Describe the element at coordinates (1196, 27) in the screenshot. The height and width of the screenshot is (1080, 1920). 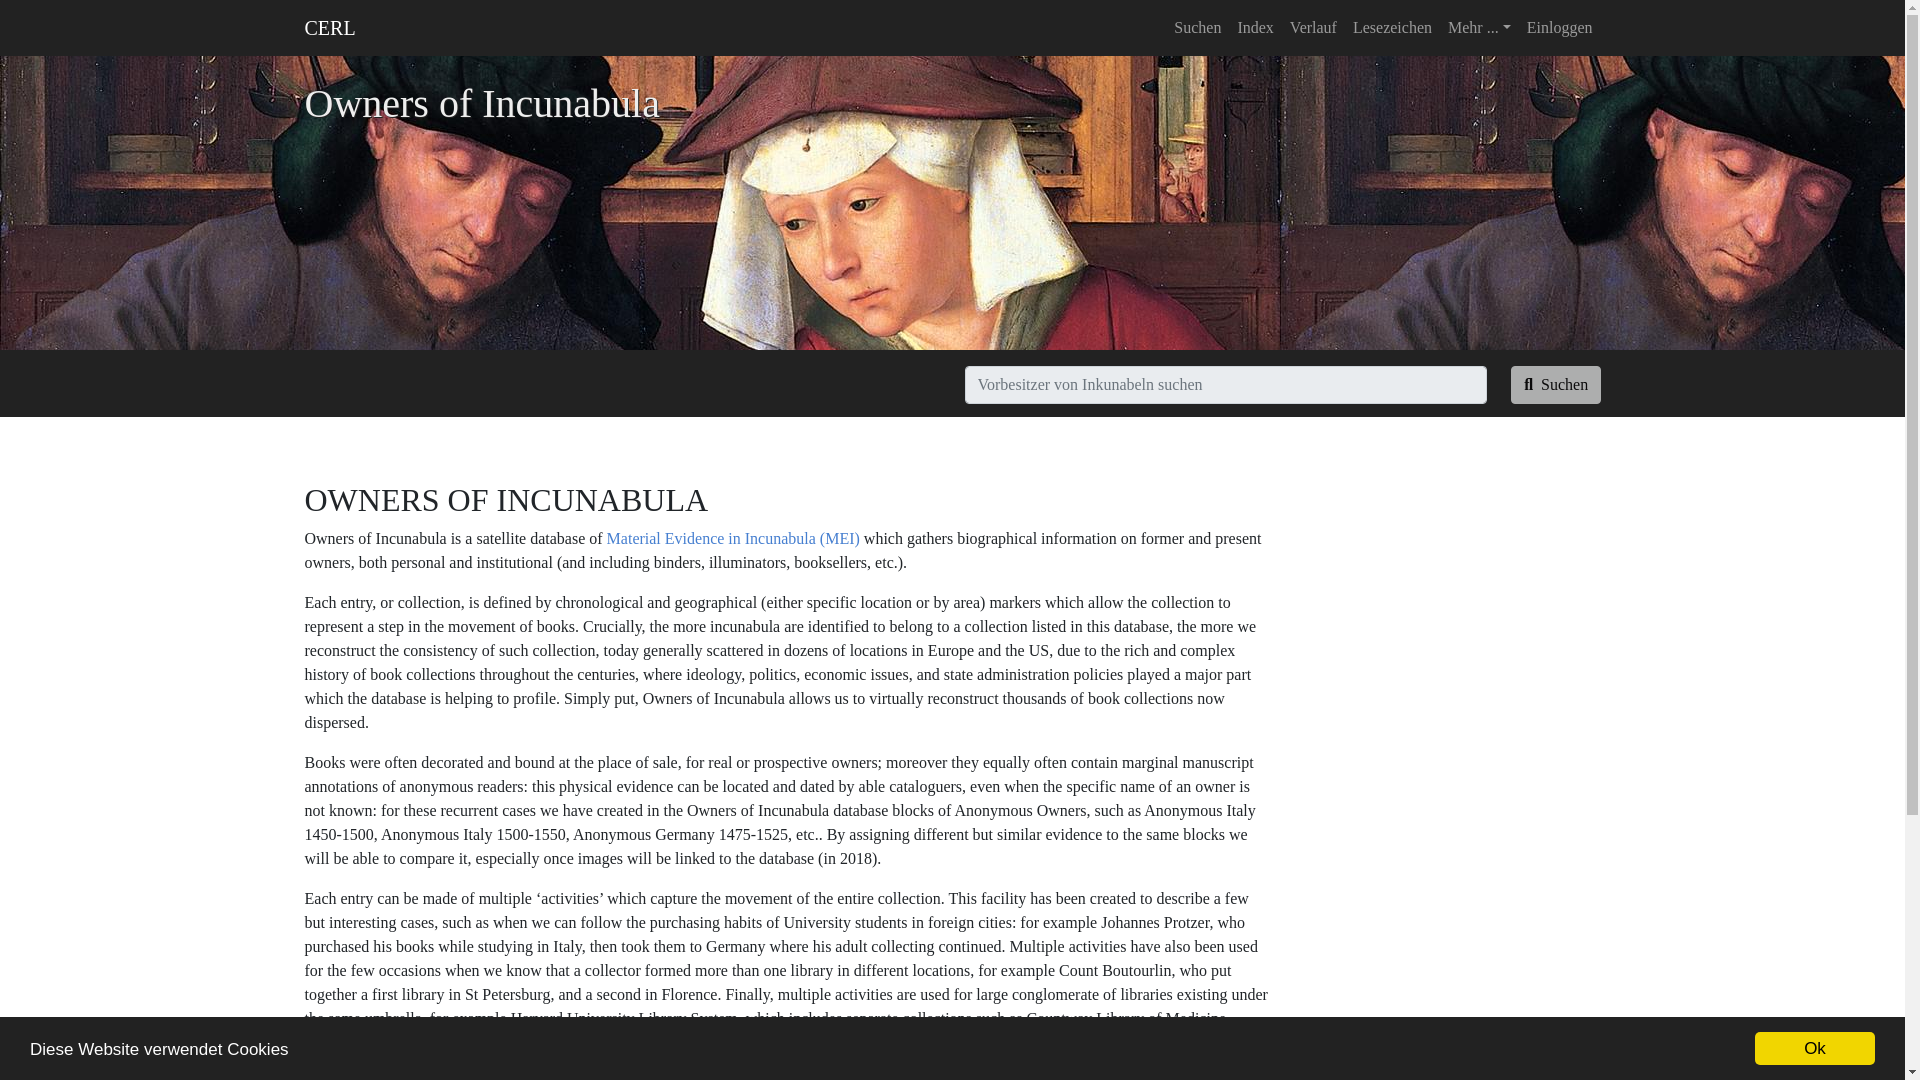
I see `Suchen` at that location.